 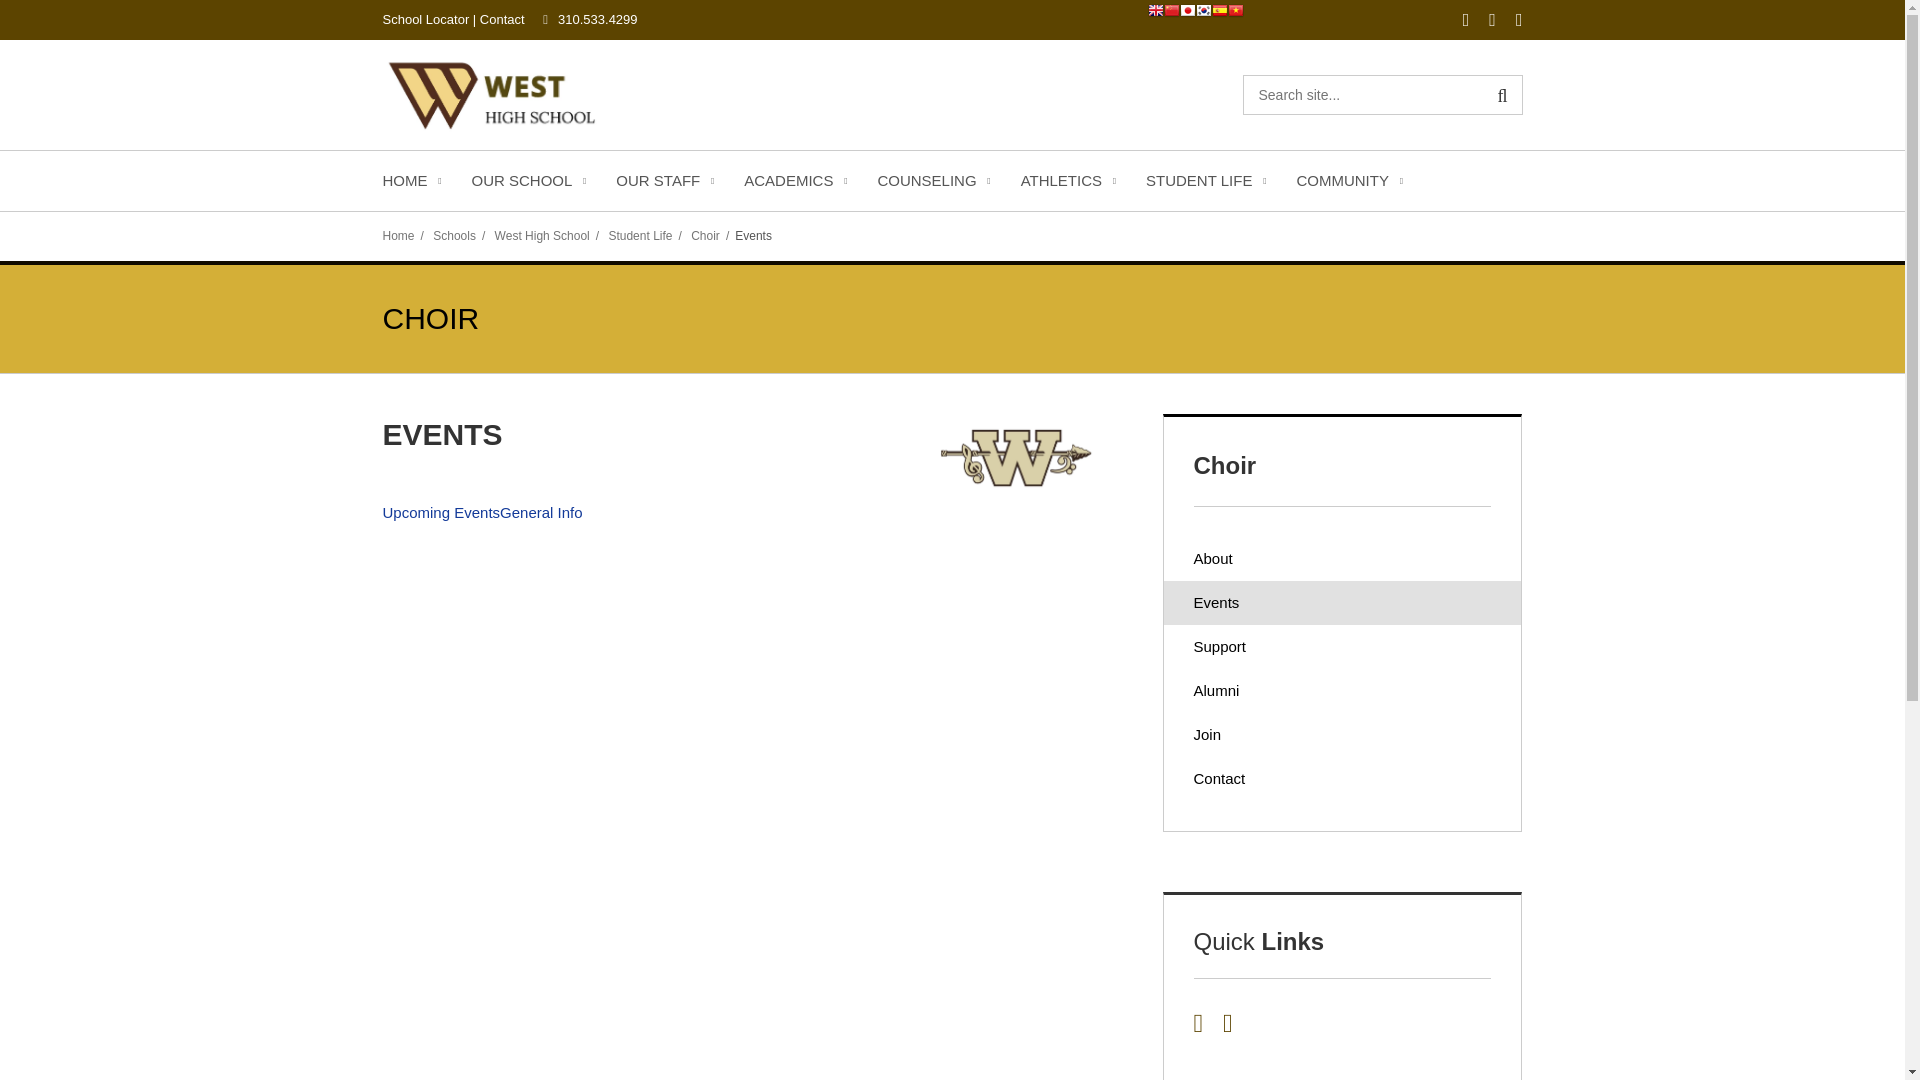 I want to click on Contact, so click(x=502, y=19).